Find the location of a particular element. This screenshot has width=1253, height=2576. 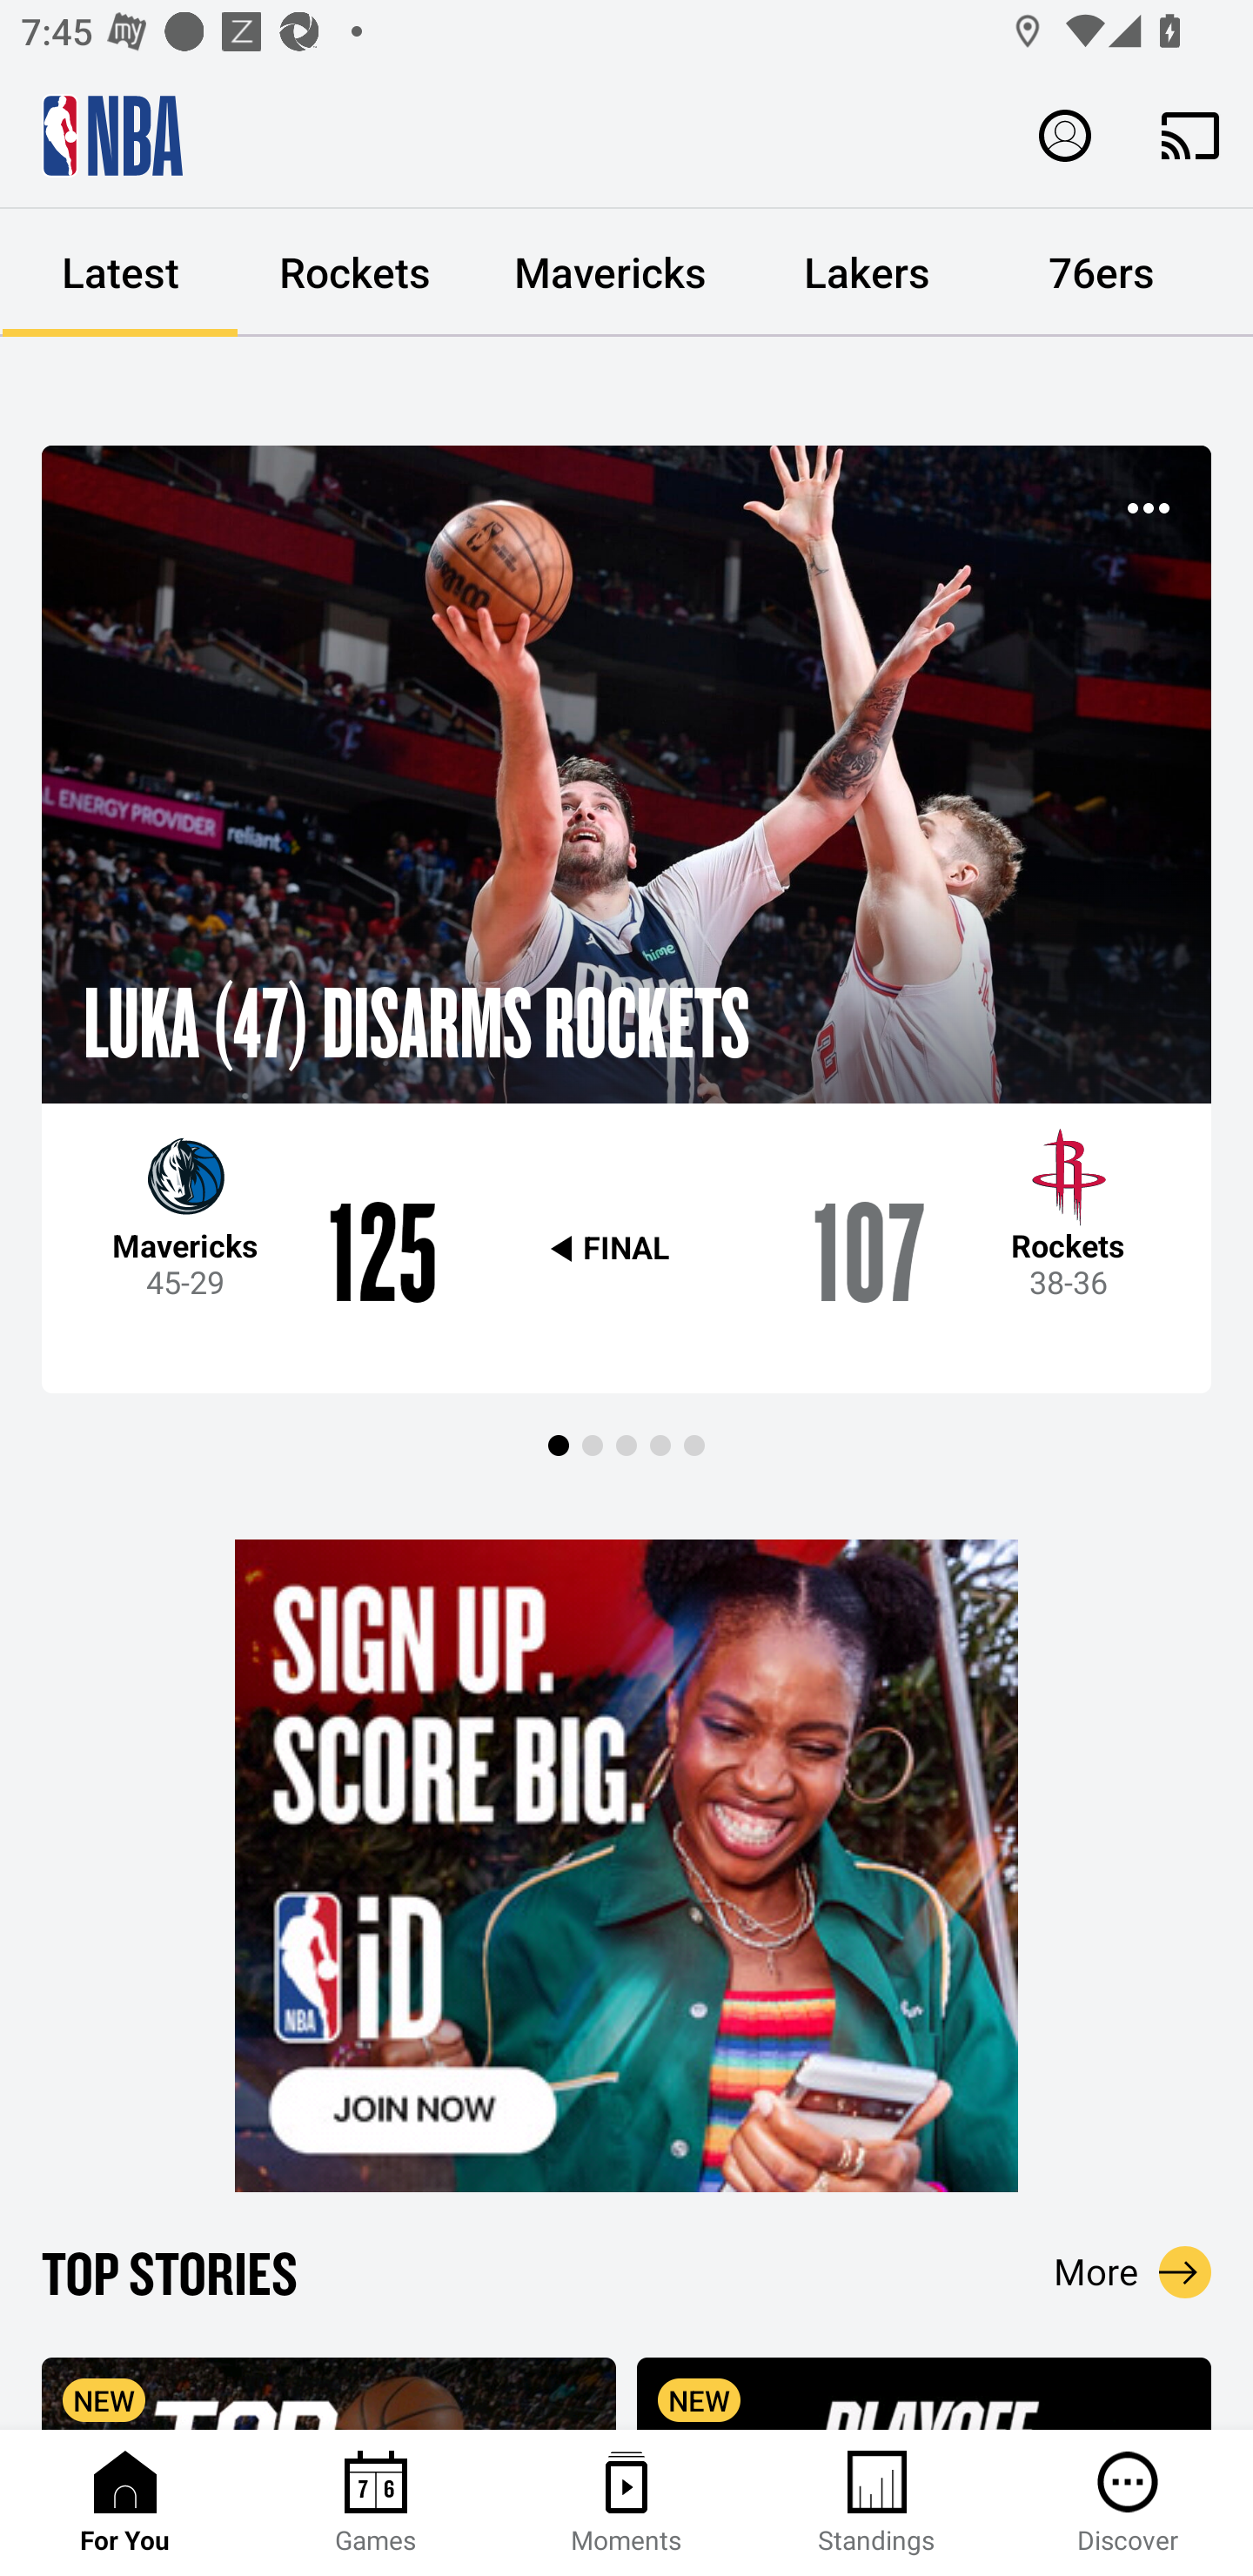

Discover is located at coordinates (1128, 2503).